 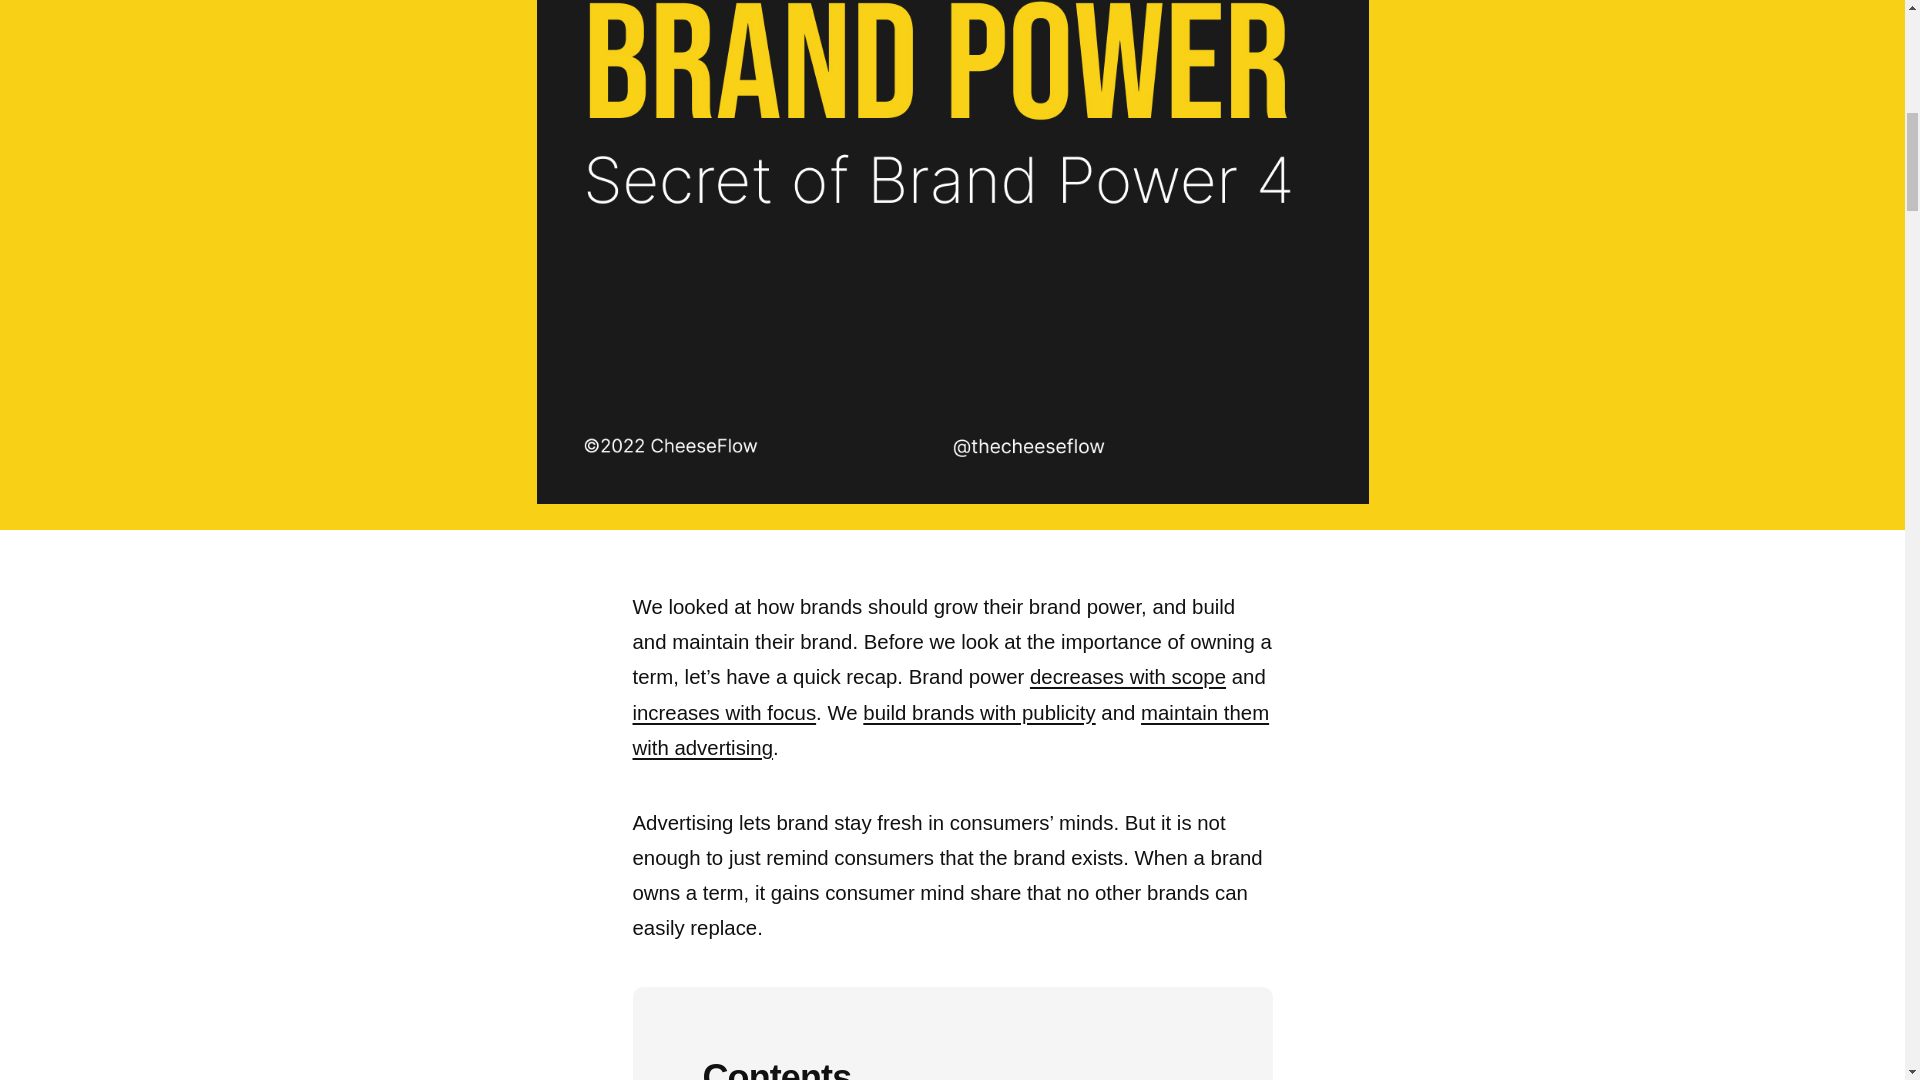 I want to click on decreases with scope, so click(x=1128, y=676).